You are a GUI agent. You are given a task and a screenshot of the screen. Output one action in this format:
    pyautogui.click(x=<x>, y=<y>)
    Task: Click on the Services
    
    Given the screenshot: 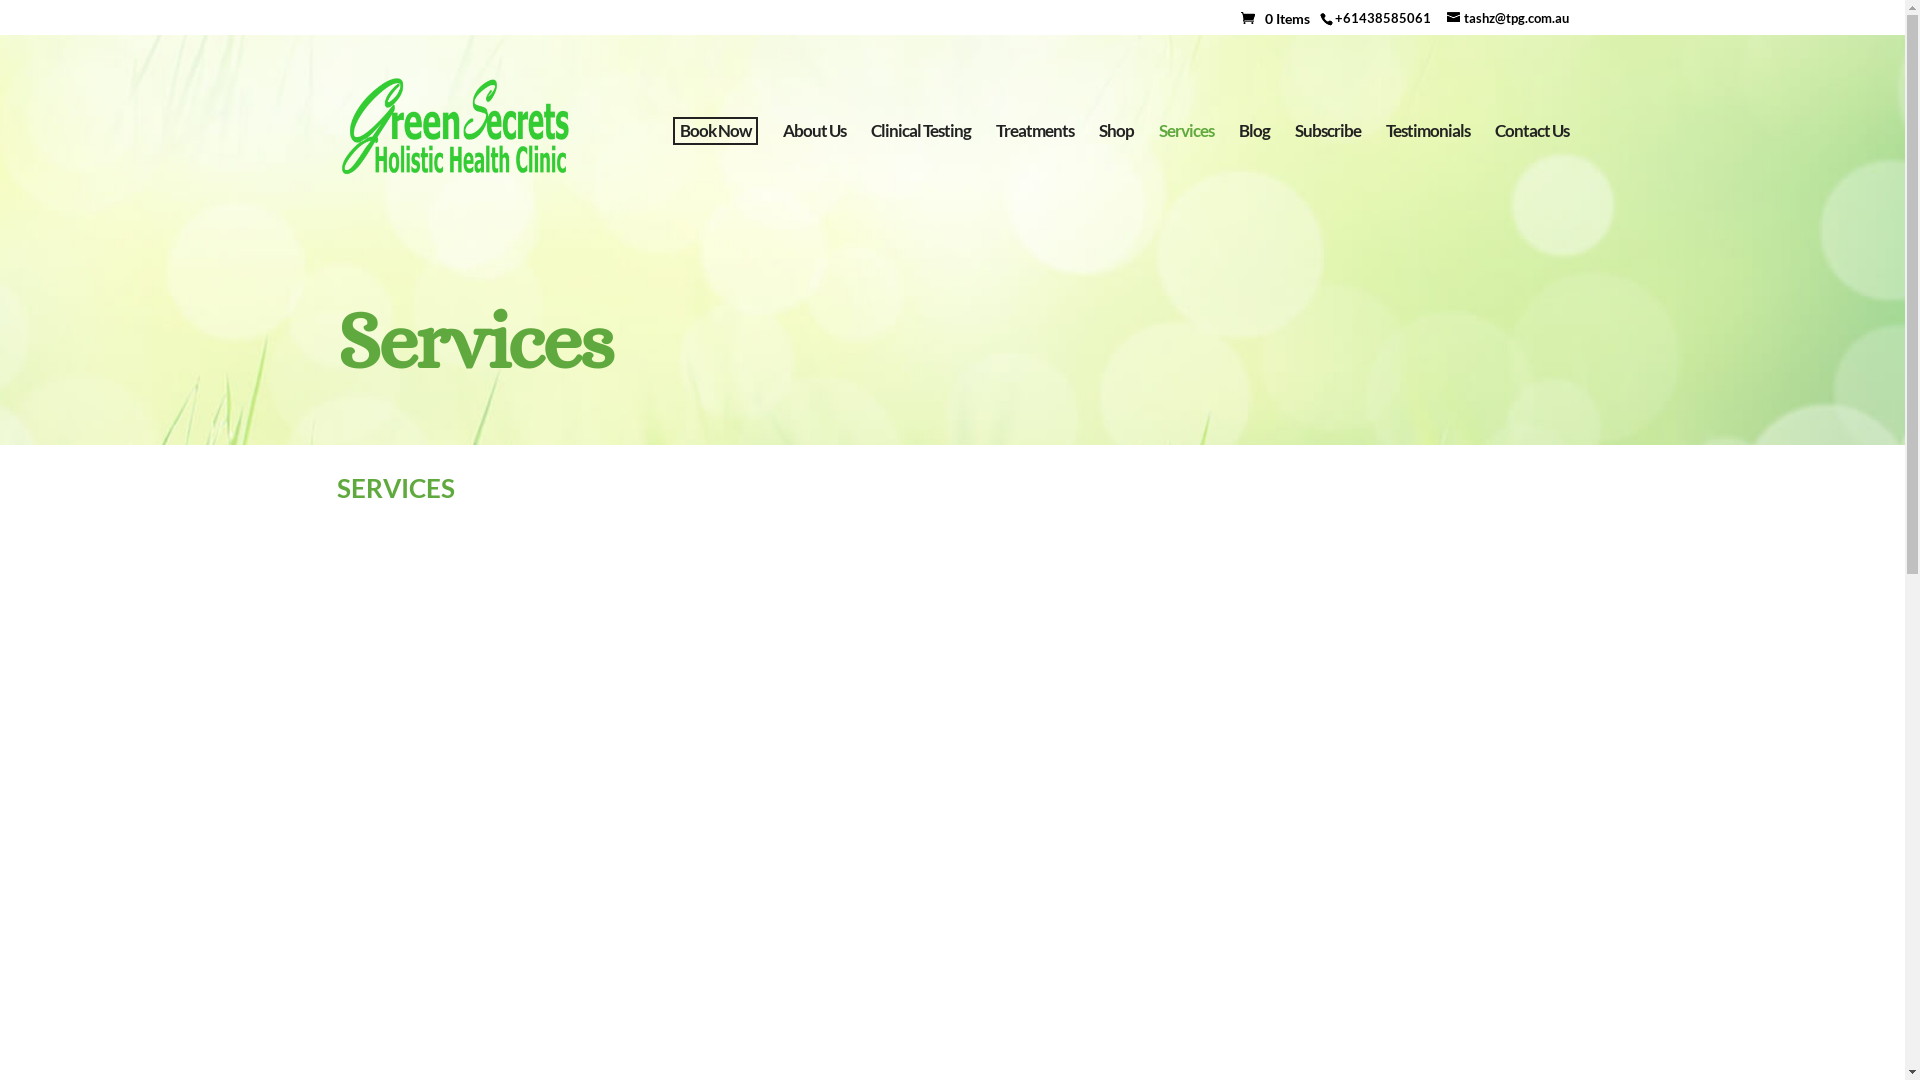 What is the action you would take?
    pyautogui.click(x=1186, y=172)
    